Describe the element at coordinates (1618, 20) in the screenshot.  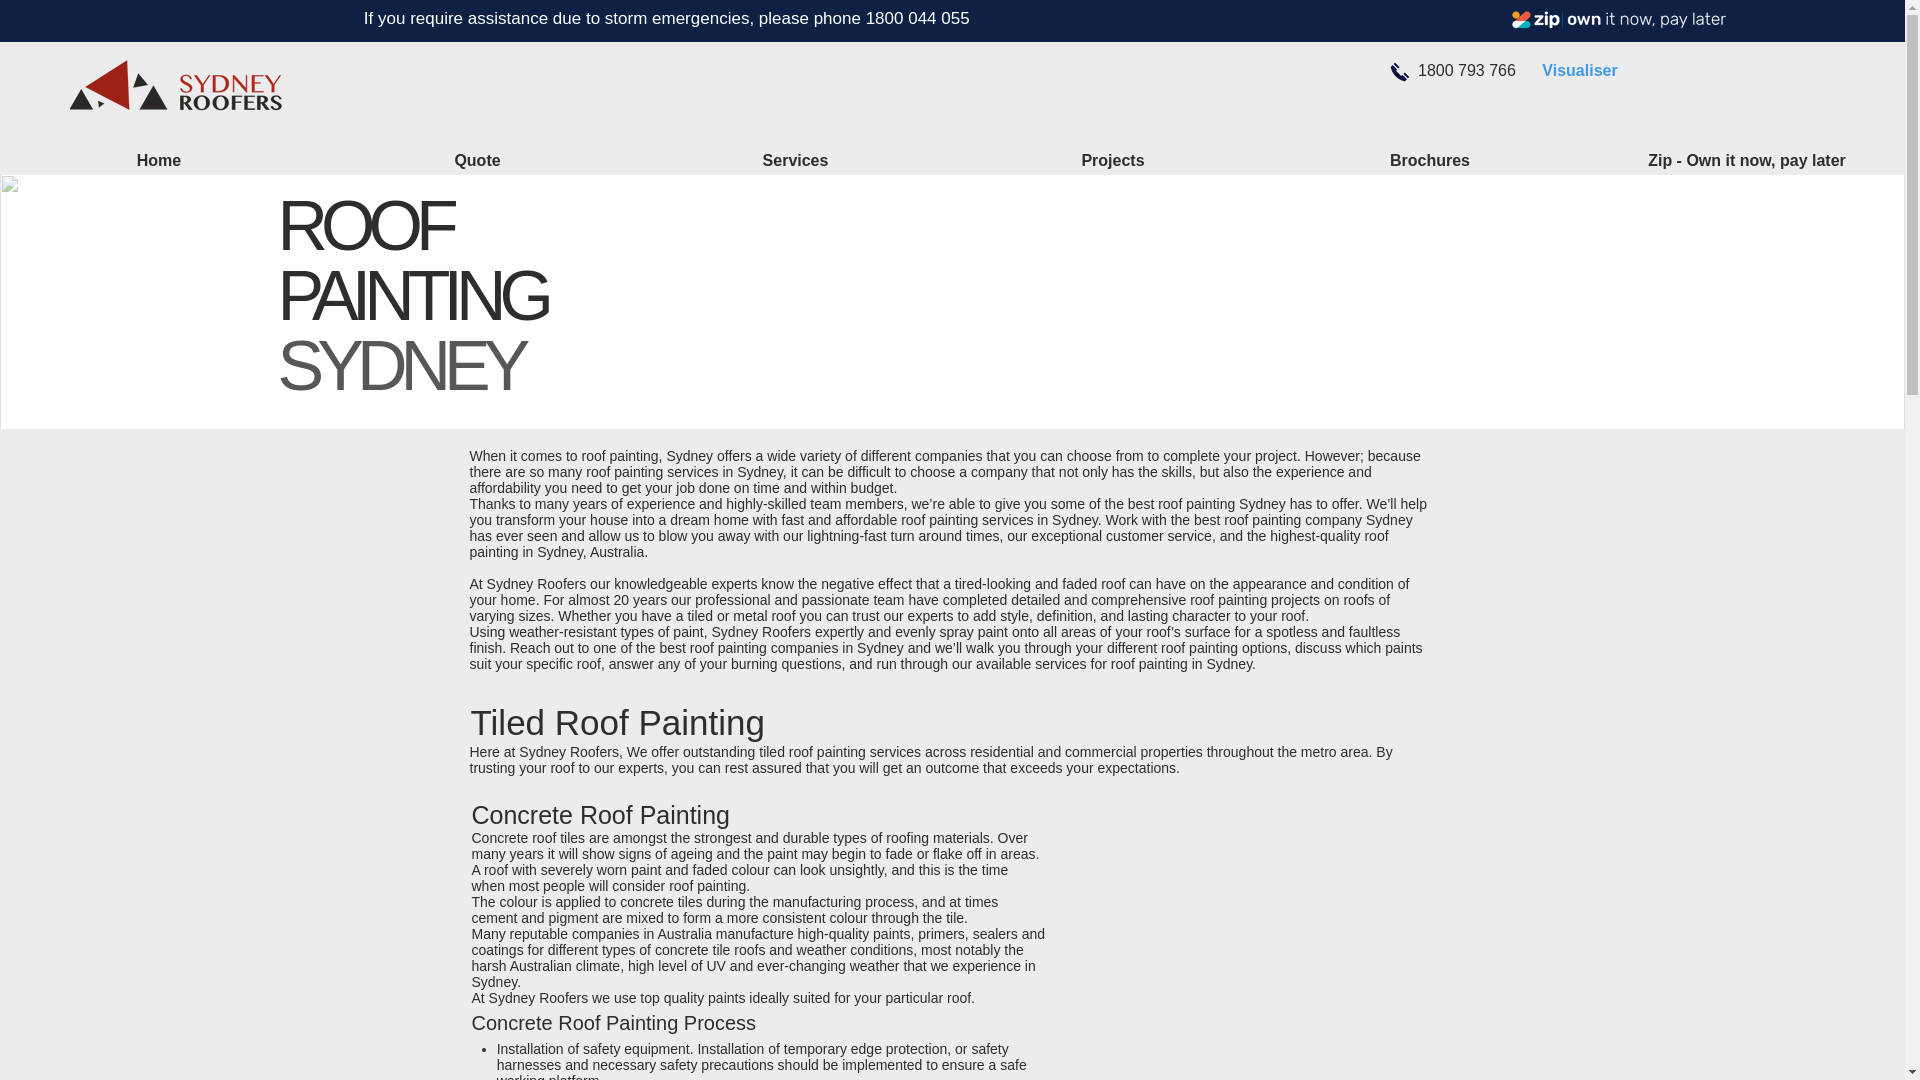
I see `Zip - Own it now, pay later` at that location.